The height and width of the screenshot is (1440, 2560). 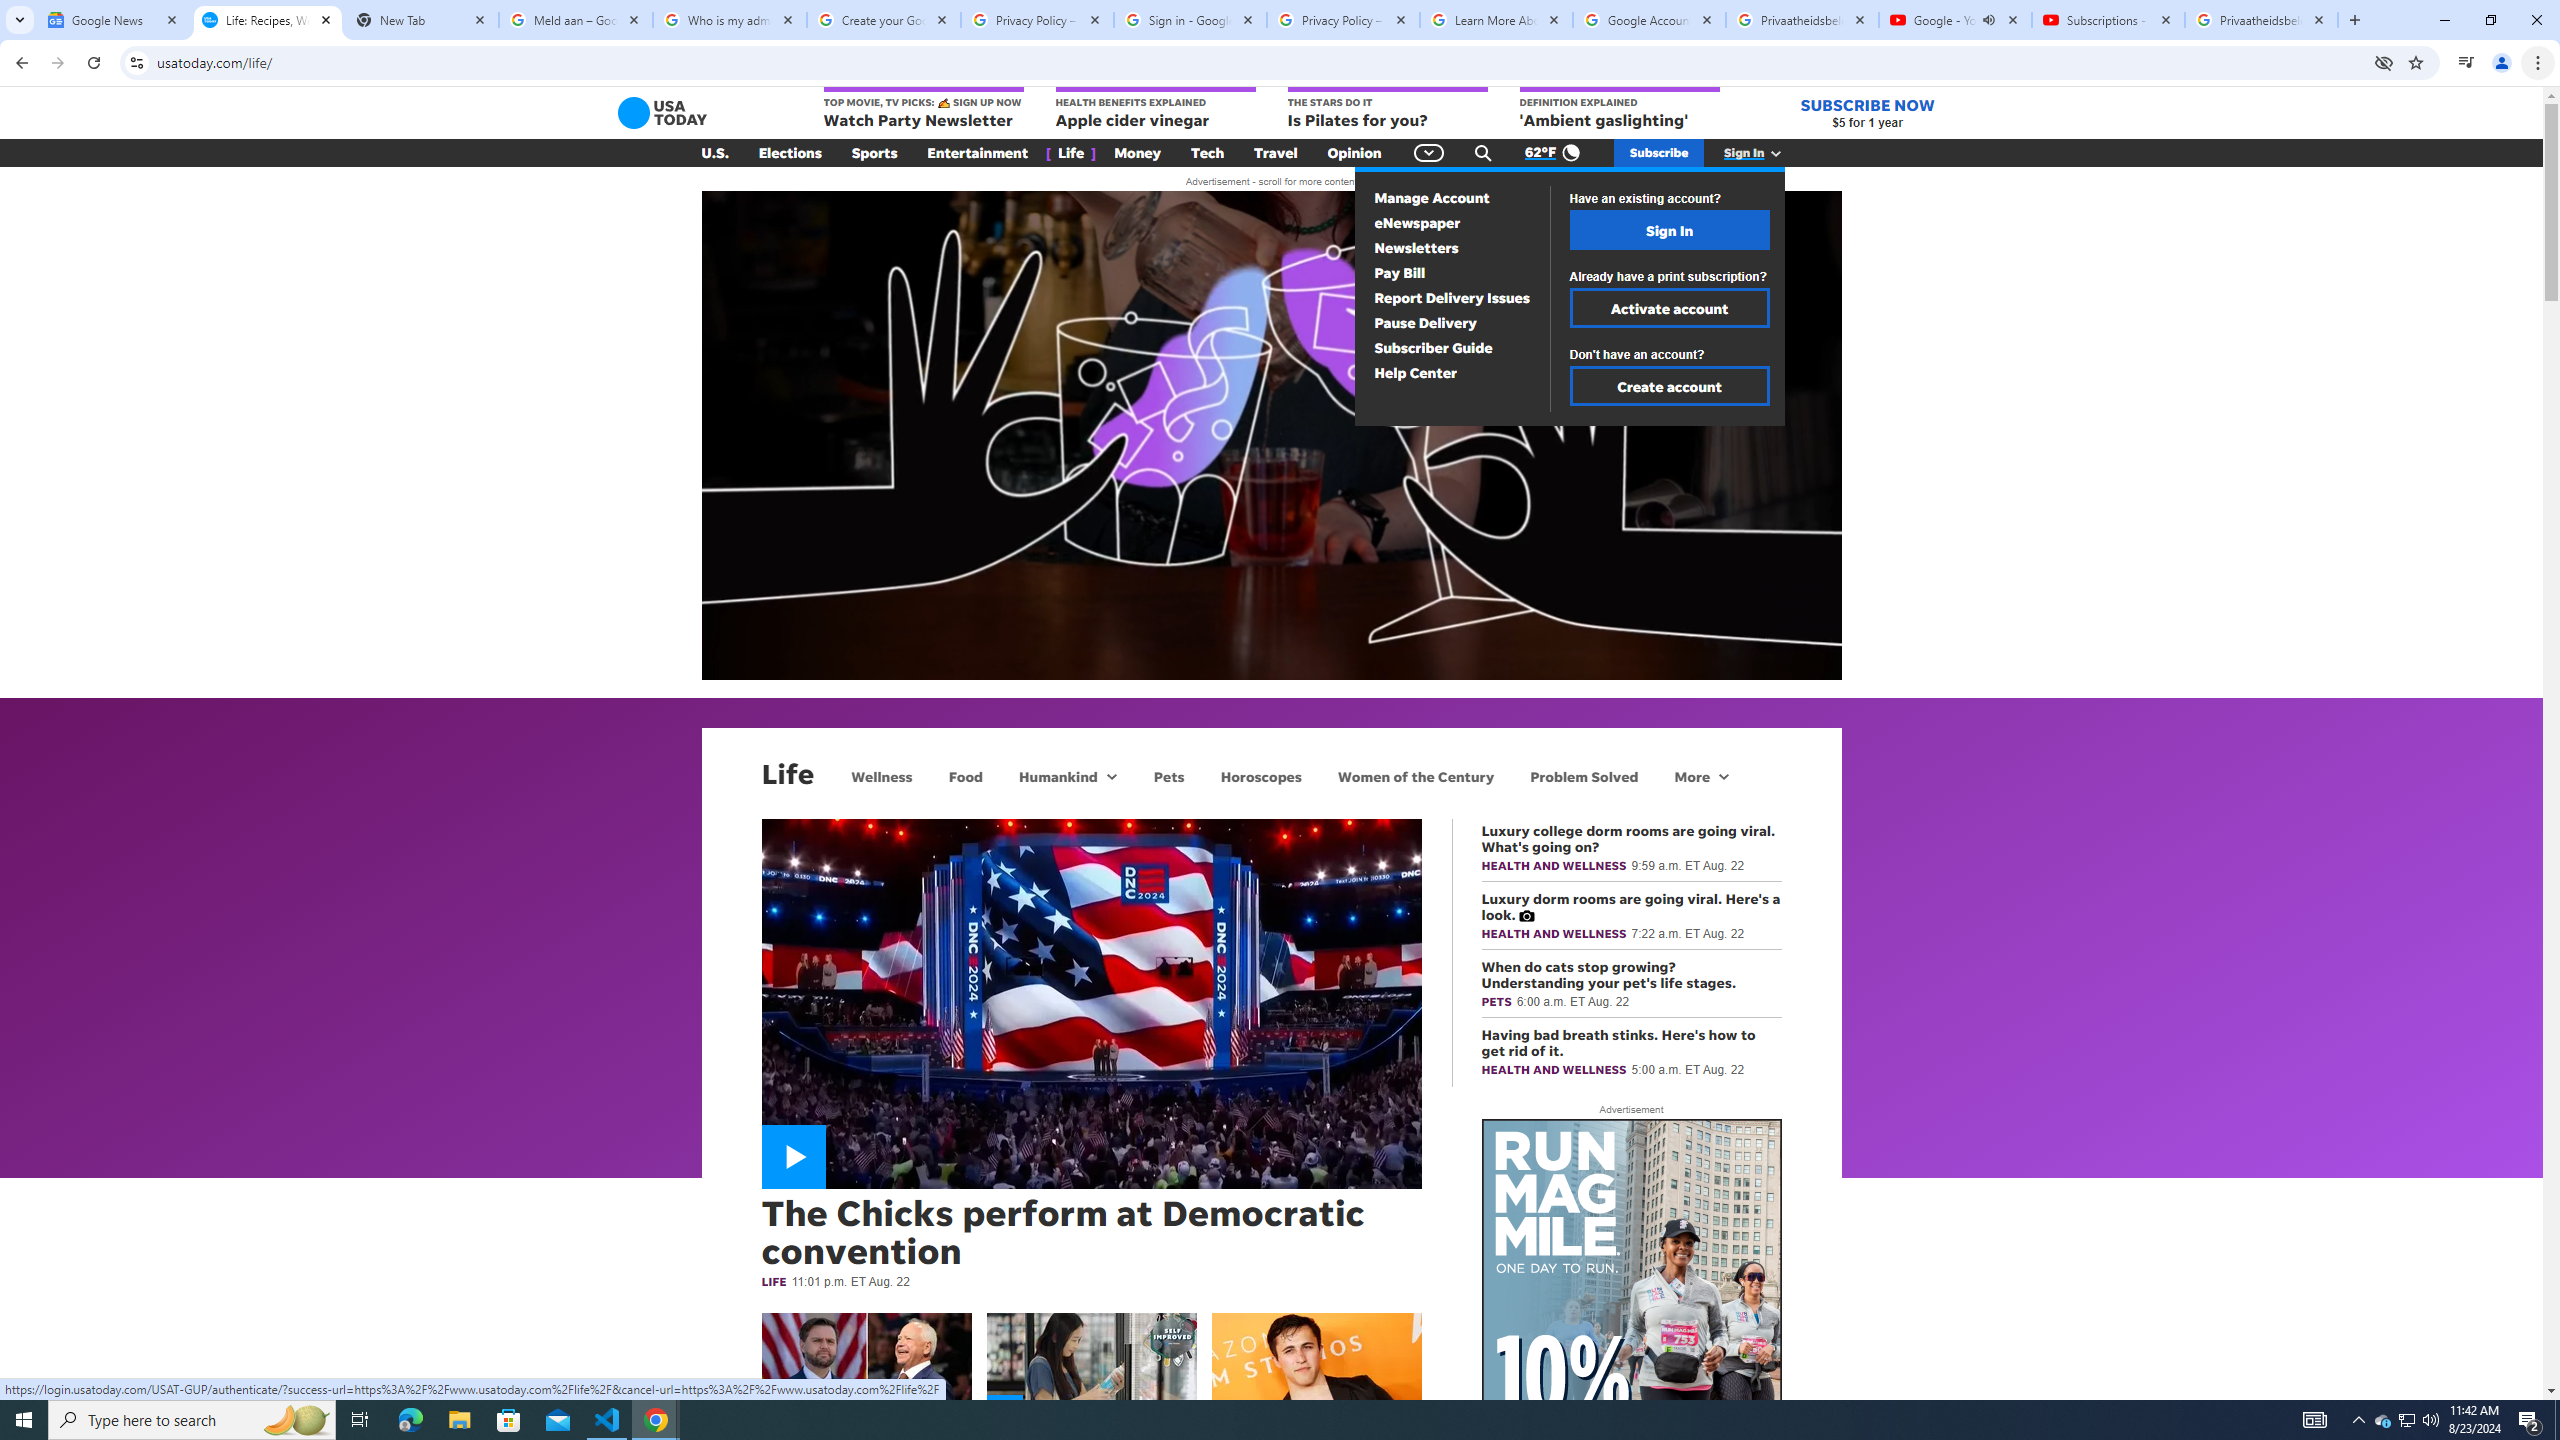 I want to click on Tech, so click(x=1206, y=153).